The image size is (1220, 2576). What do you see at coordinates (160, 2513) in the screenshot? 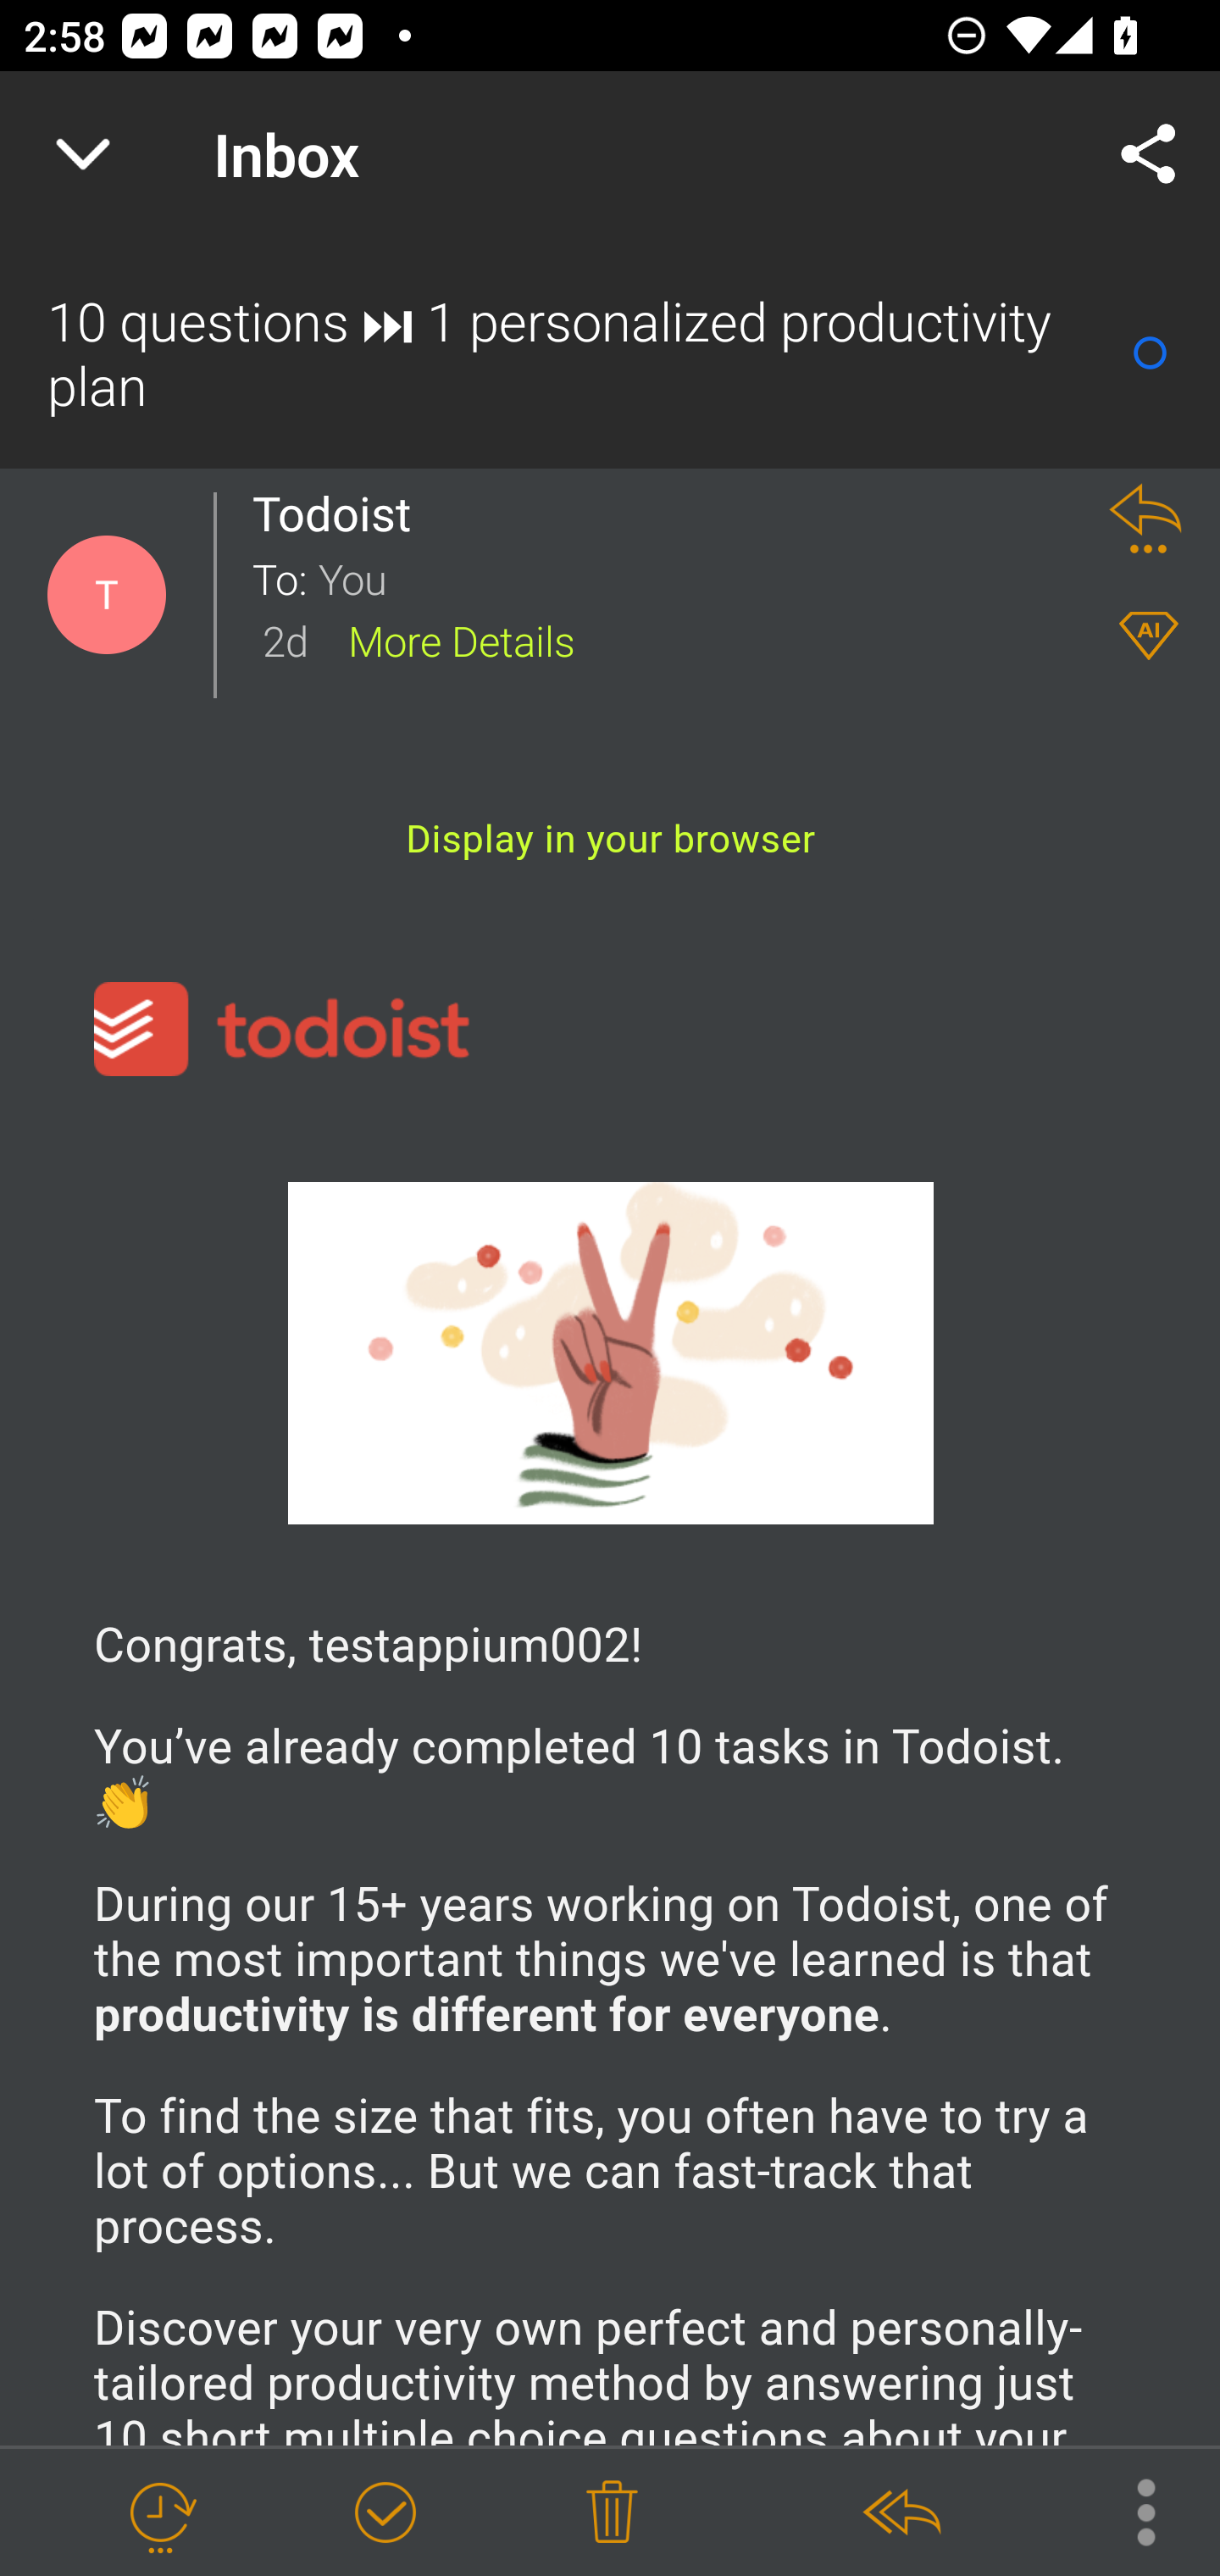
I see `Snooze` at bounding box center [160, 2513].